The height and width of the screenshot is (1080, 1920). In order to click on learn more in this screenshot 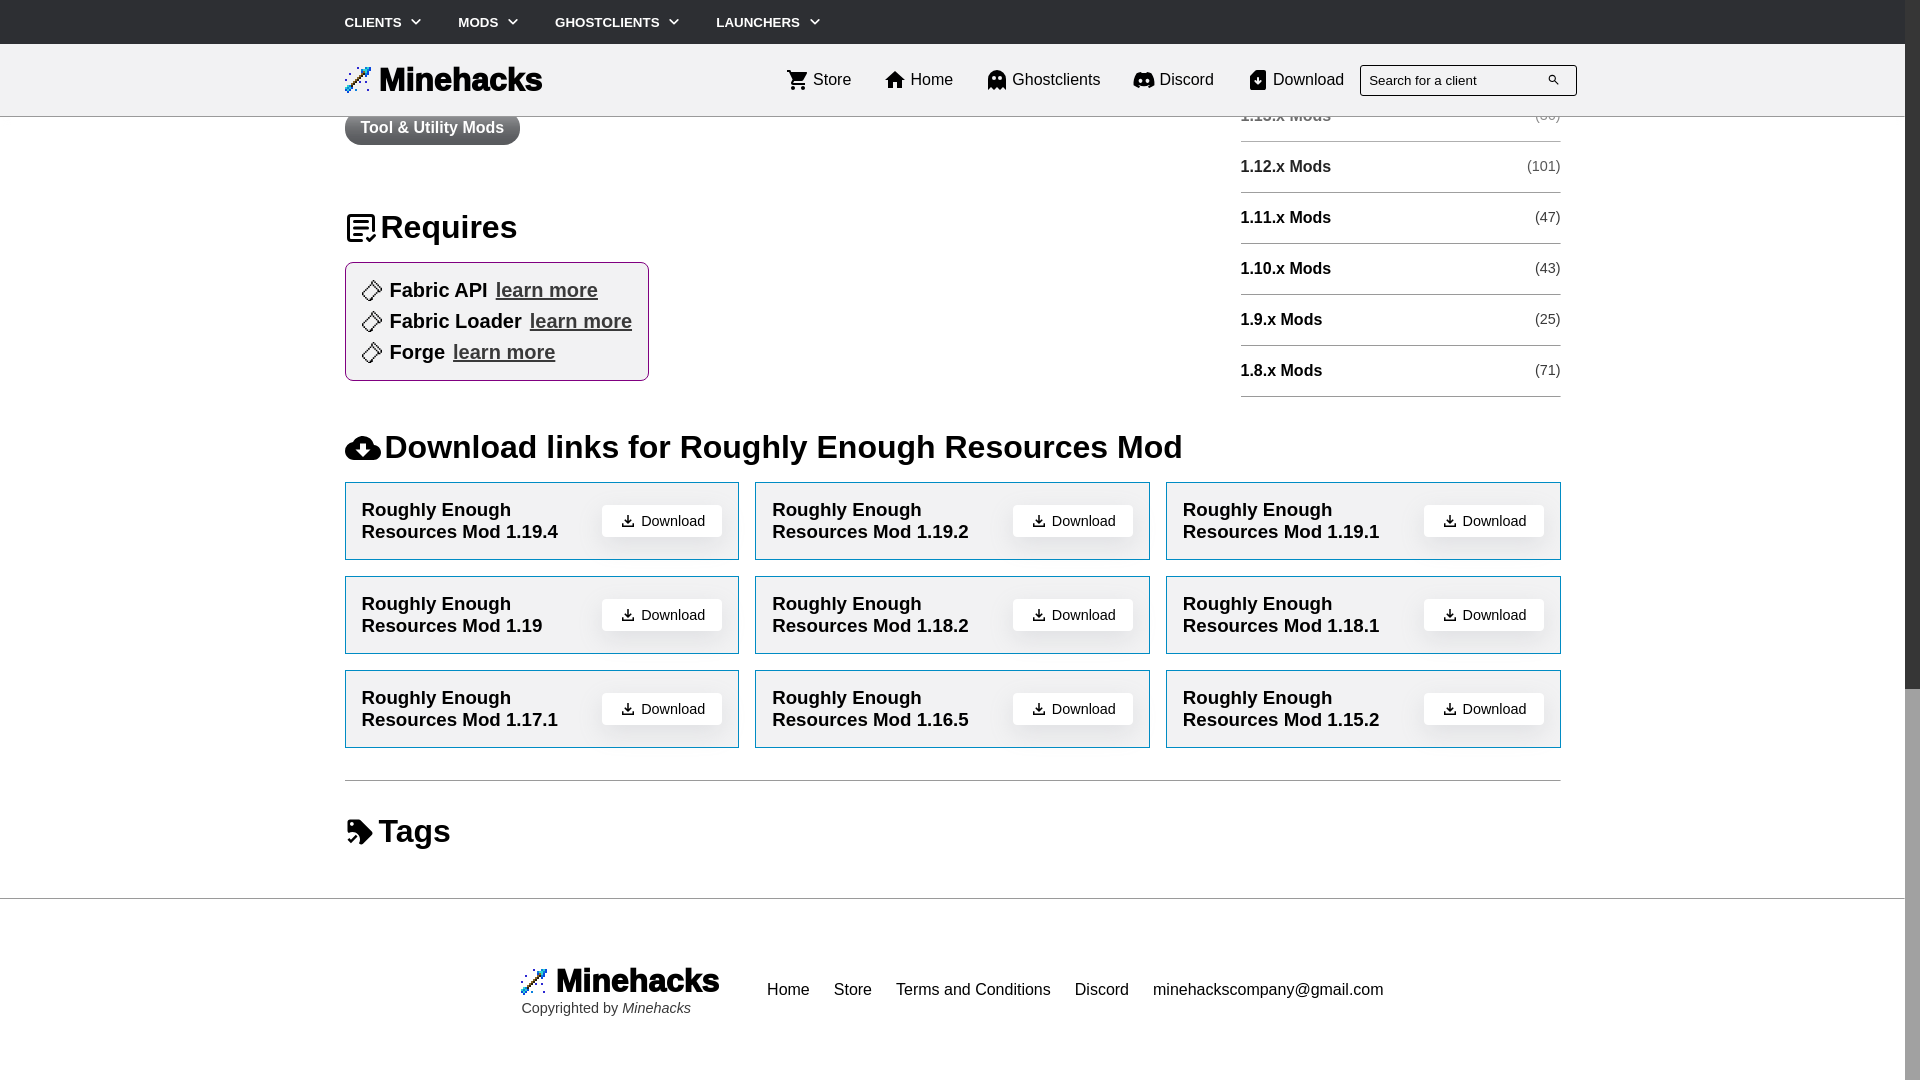, I will do `click(504, 352)`.